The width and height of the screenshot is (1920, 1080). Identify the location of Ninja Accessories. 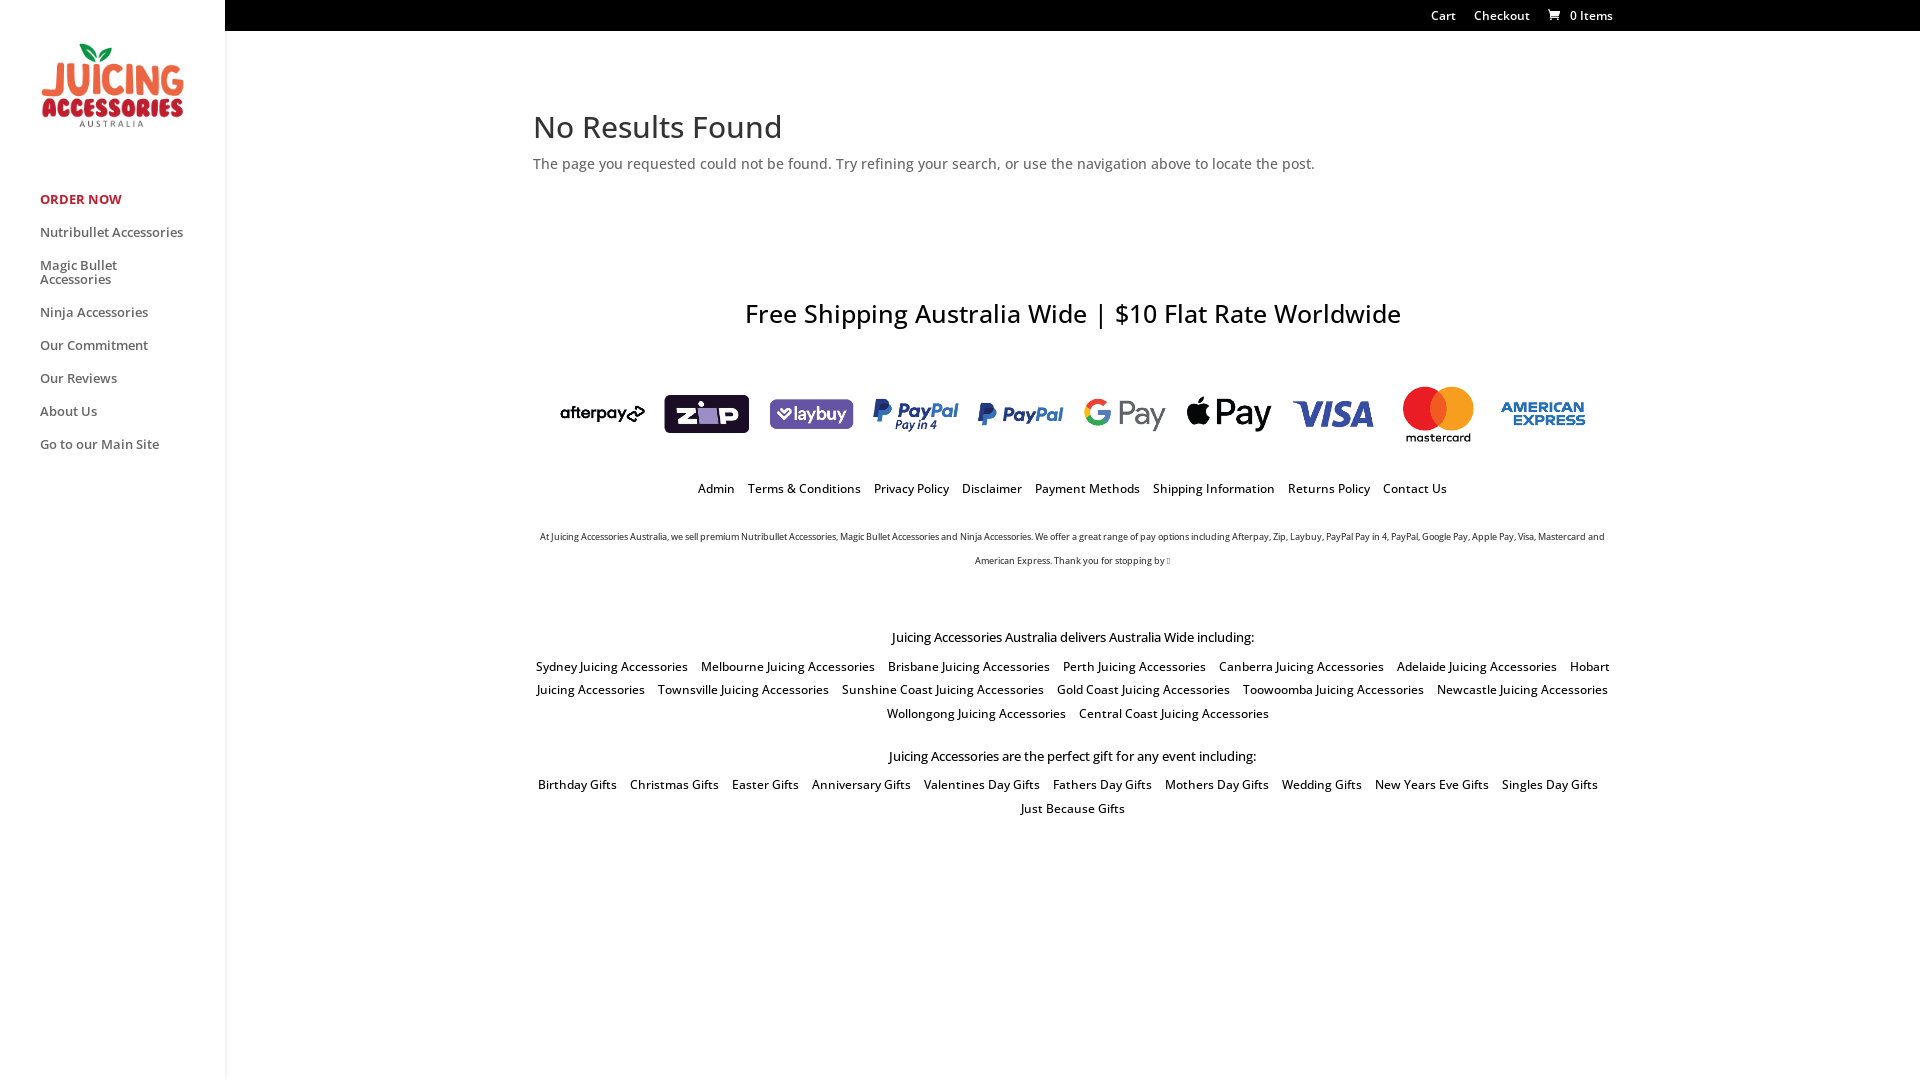
(132, 322).